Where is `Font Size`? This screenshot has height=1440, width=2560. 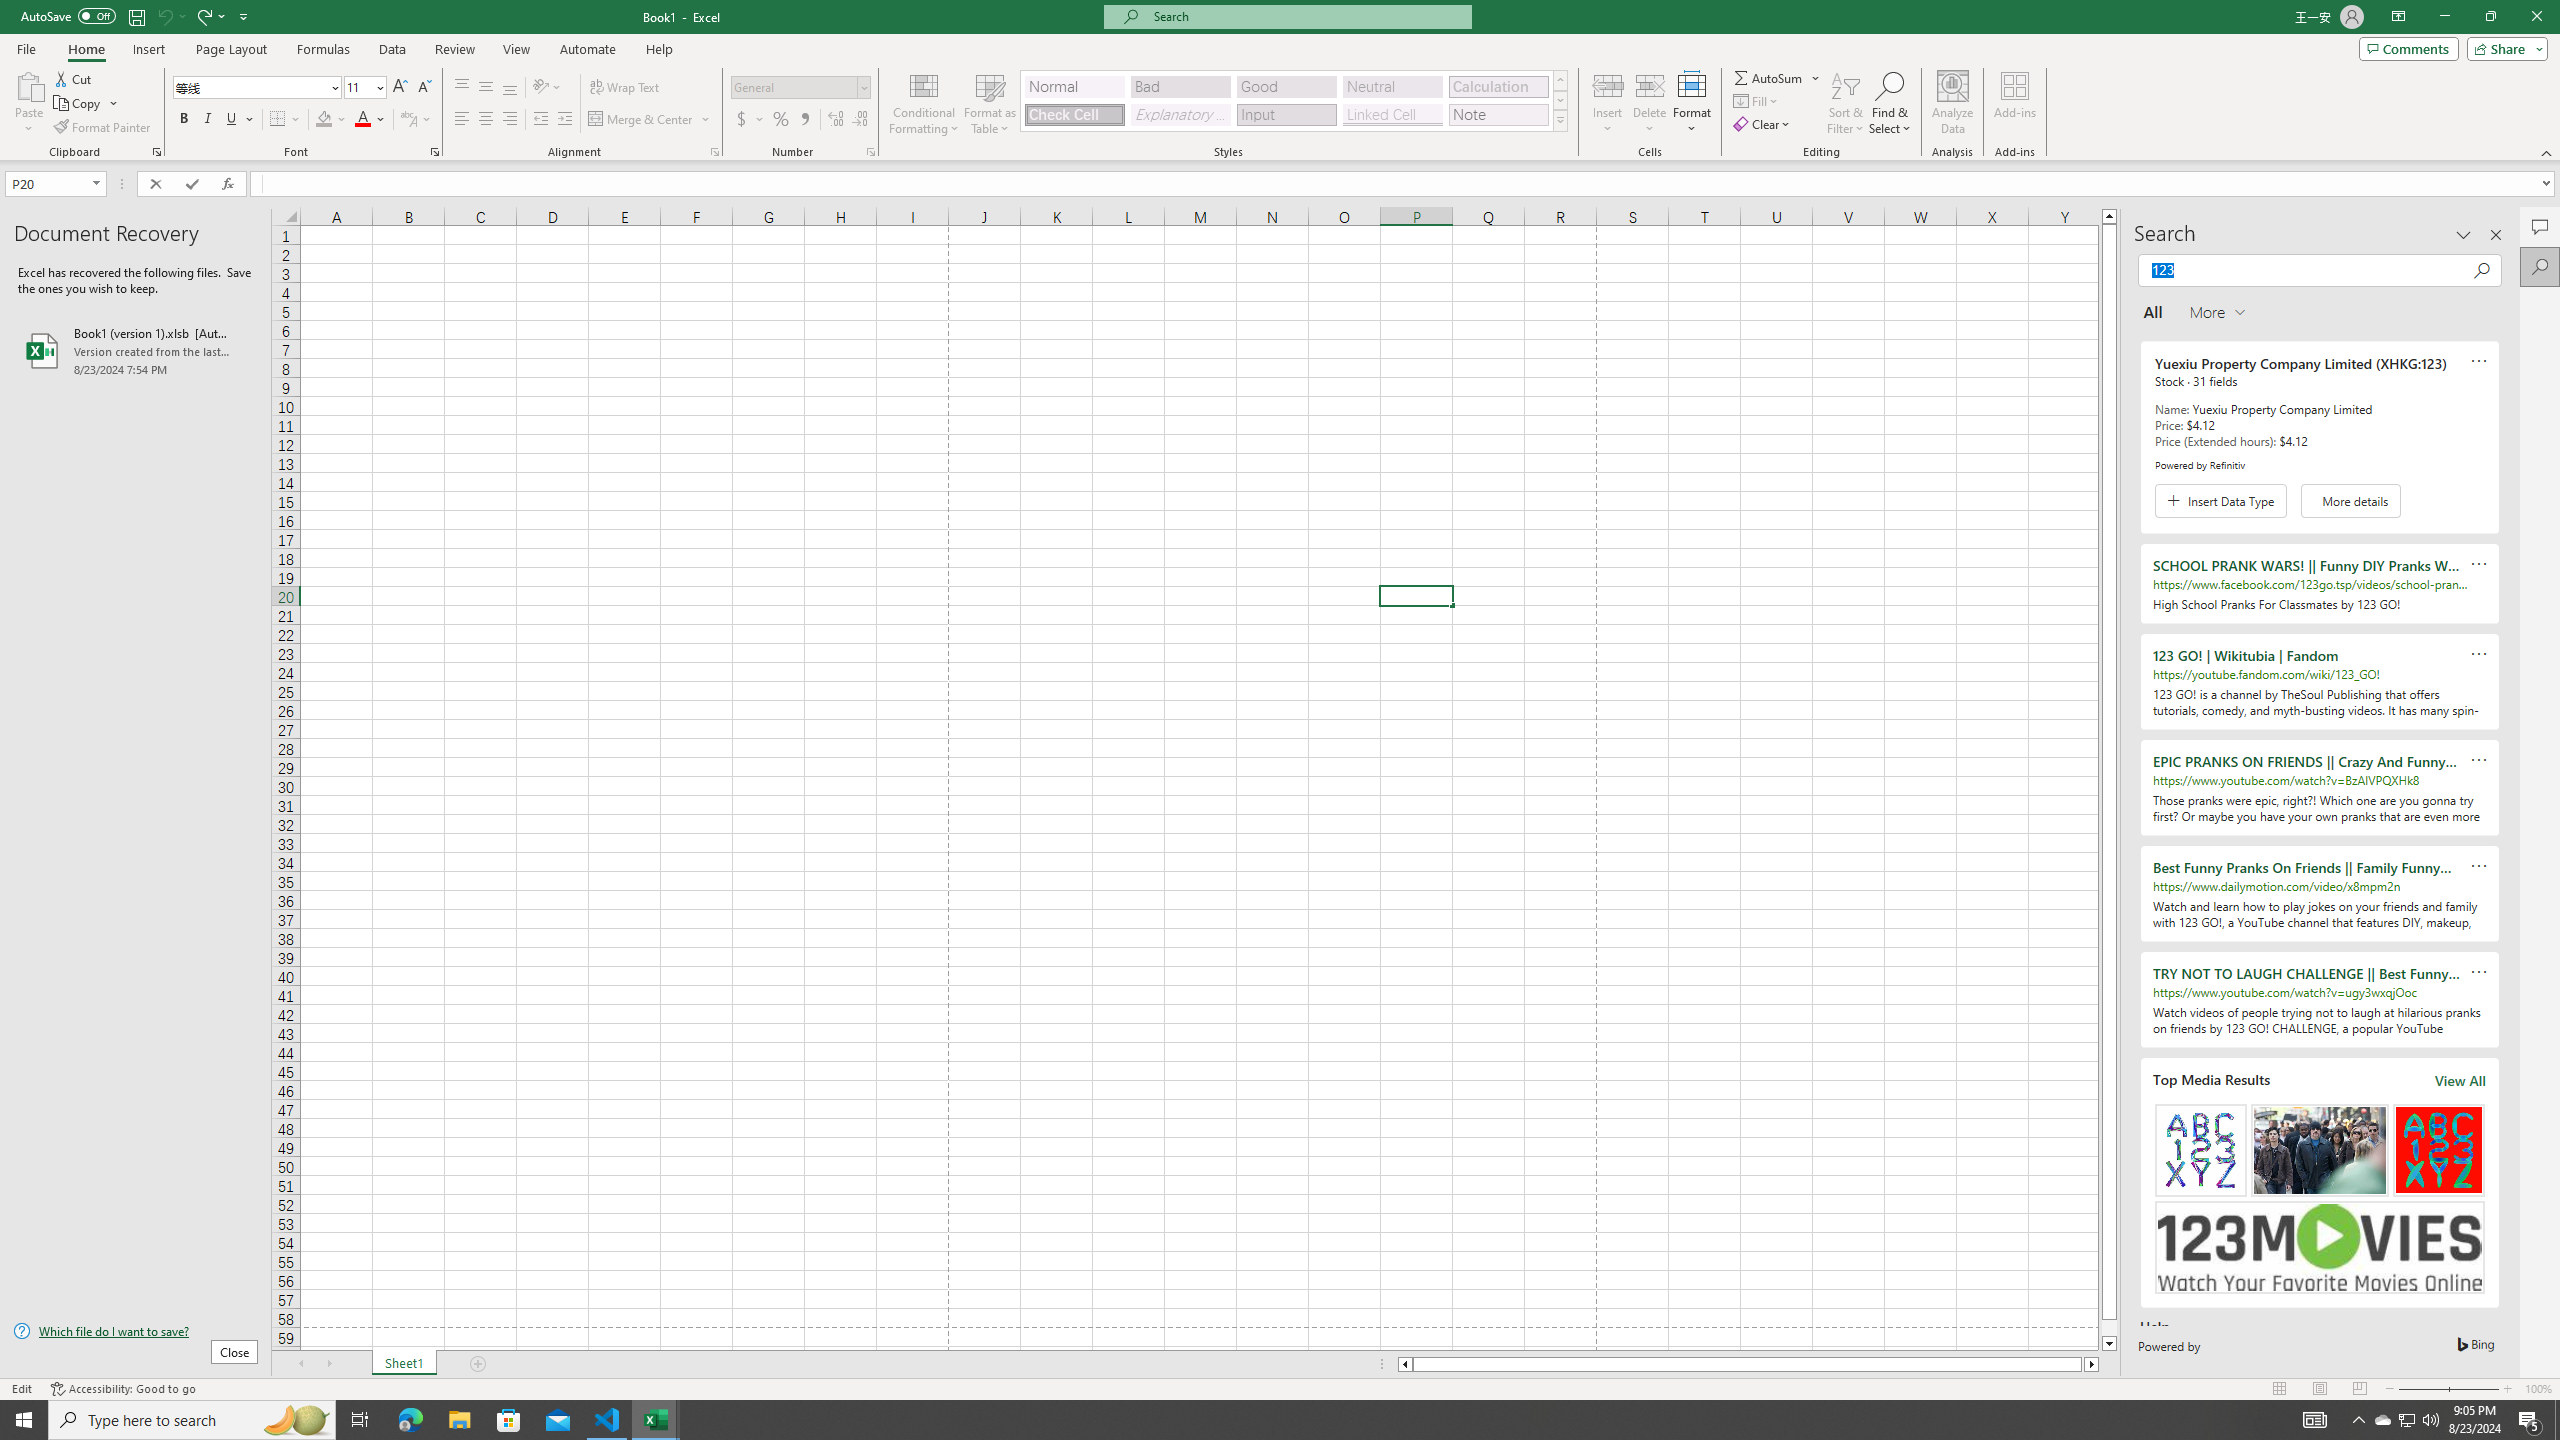 Font Size is located at coordinates (364, 88).